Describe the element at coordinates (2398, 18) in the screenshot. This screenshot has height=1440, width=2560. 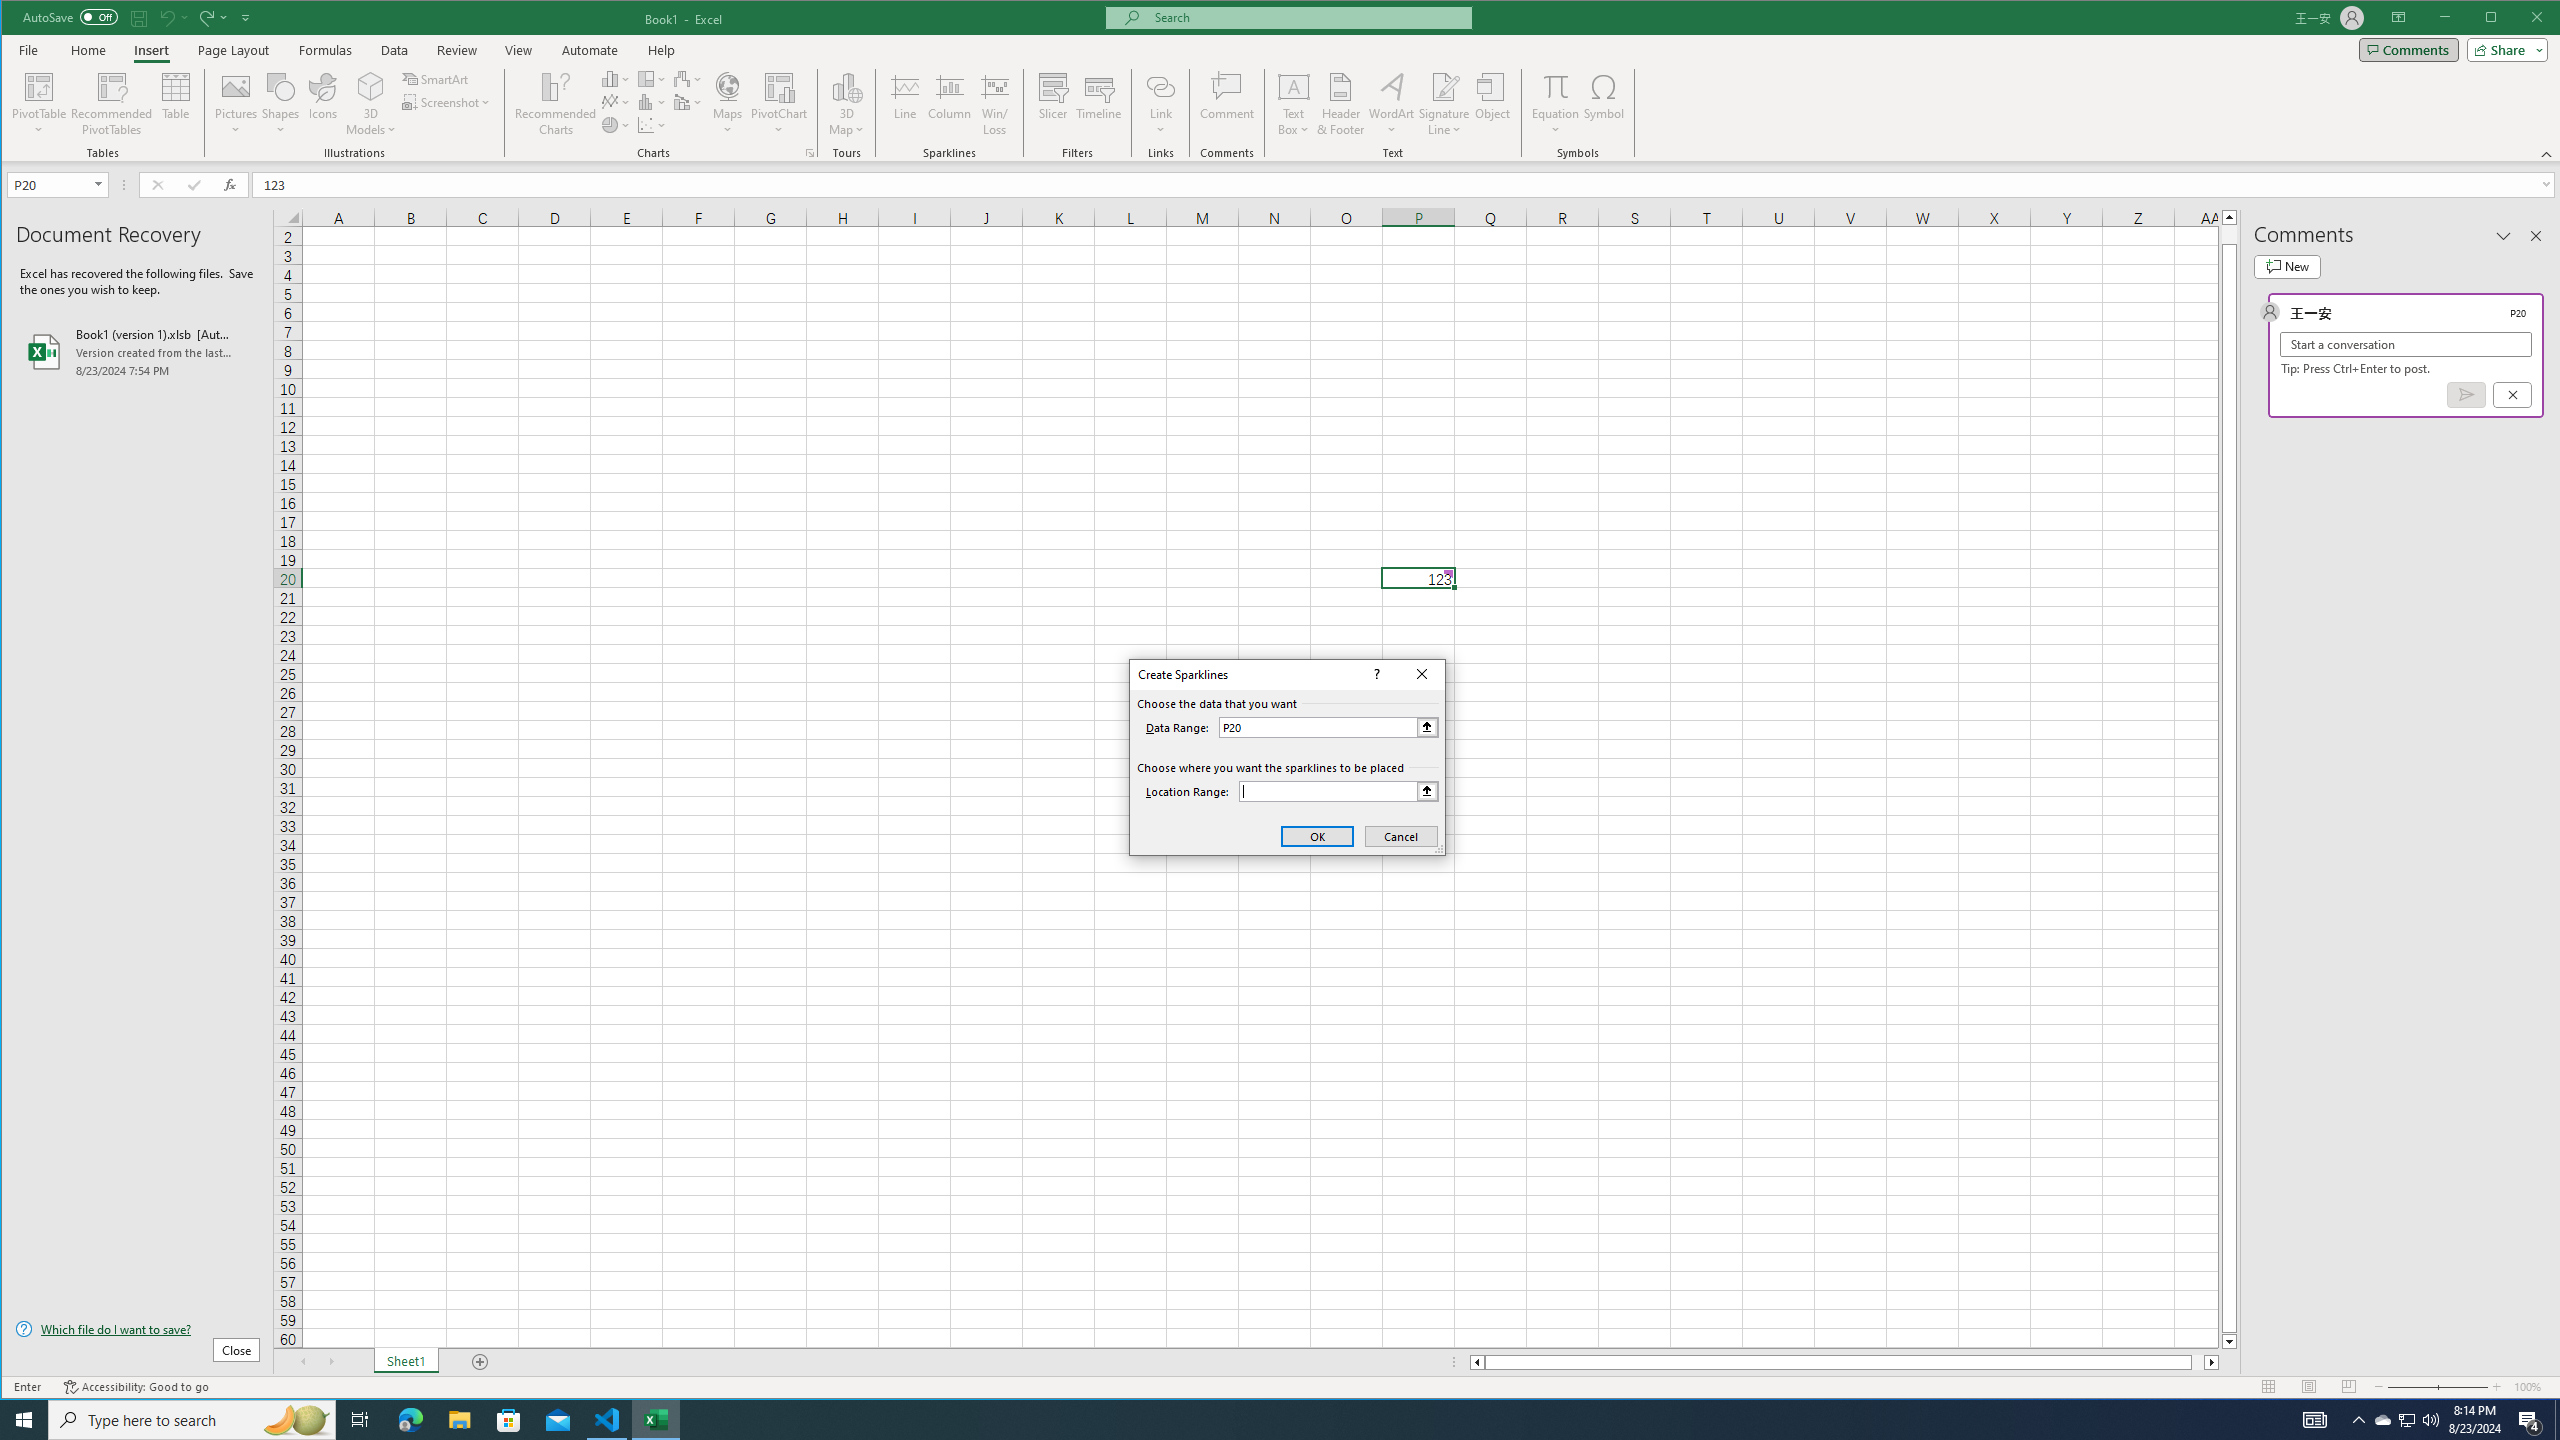
I see `Ribbon Display Options` at that location.